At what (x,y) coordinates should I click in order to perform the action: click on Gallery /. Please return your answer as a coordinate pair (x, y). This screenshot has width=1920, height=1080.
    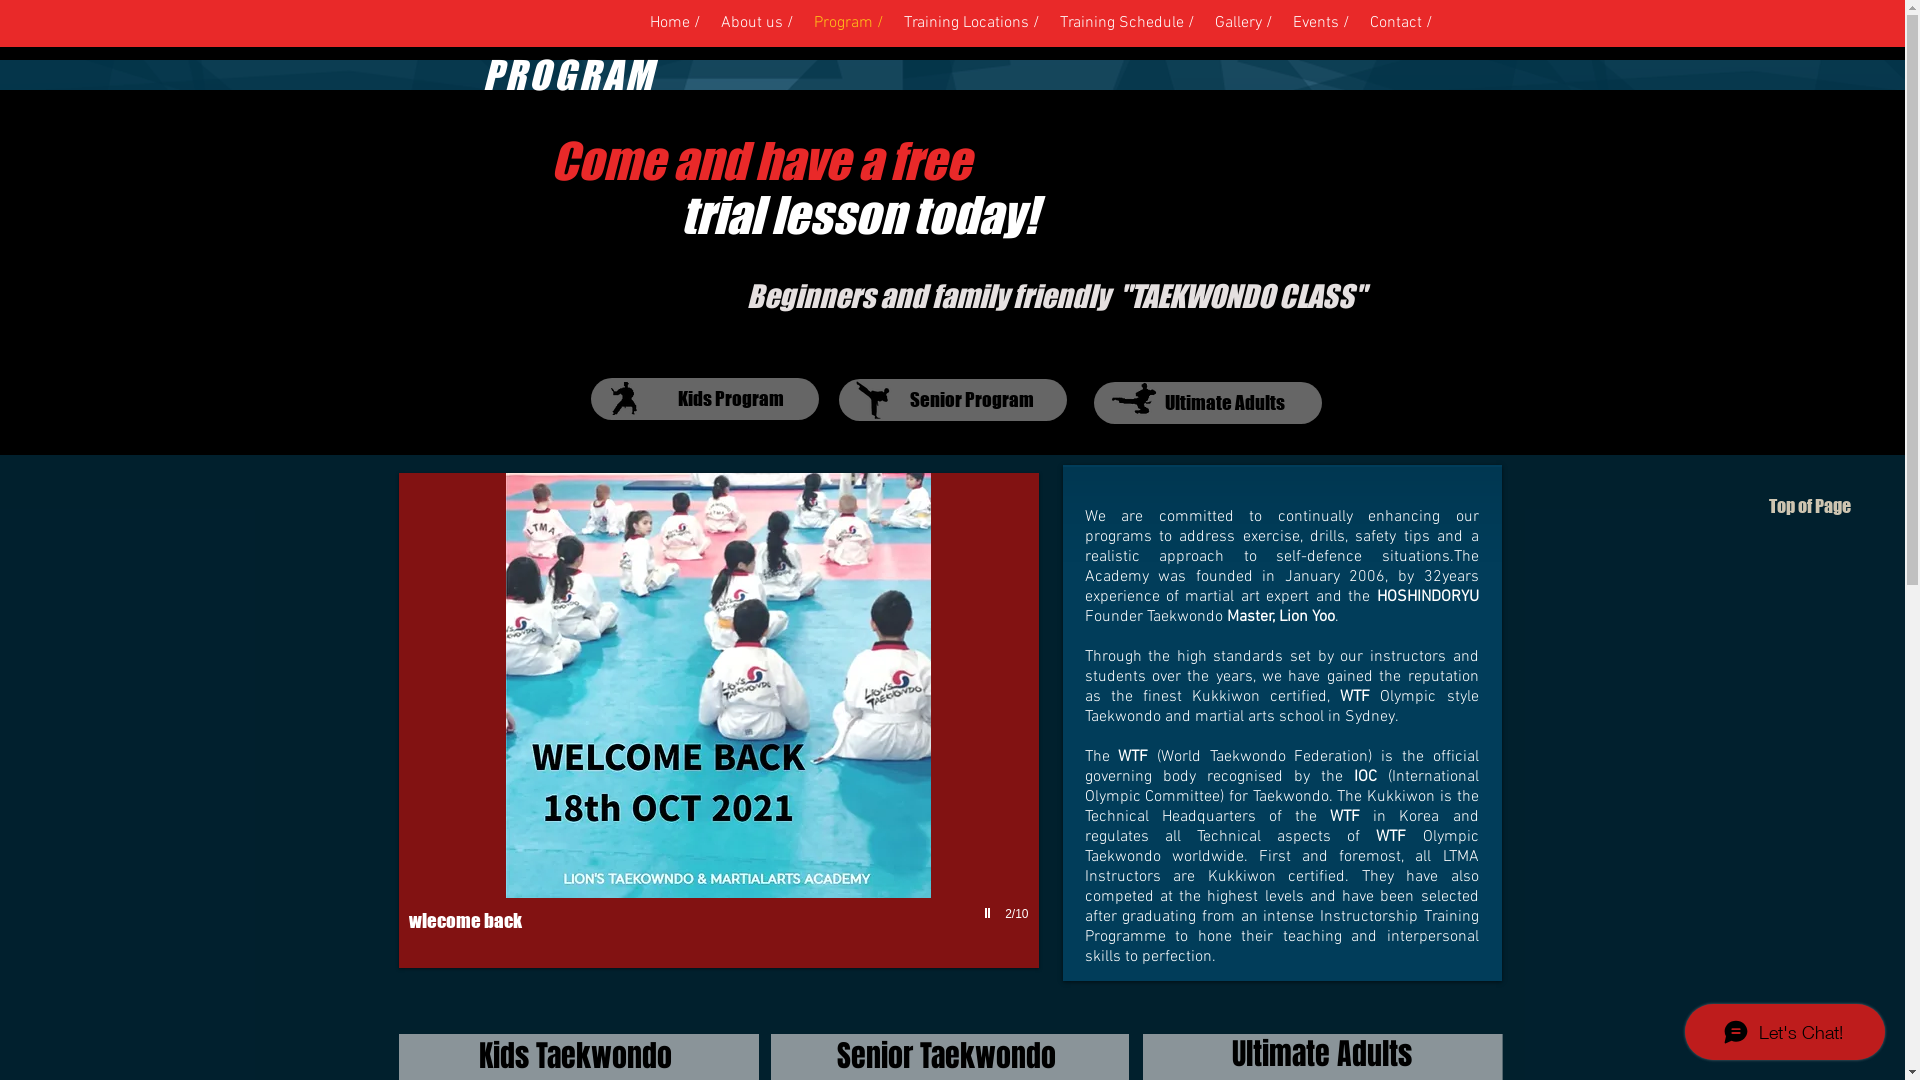
    Looking at the image, I should click on (1243, 23).